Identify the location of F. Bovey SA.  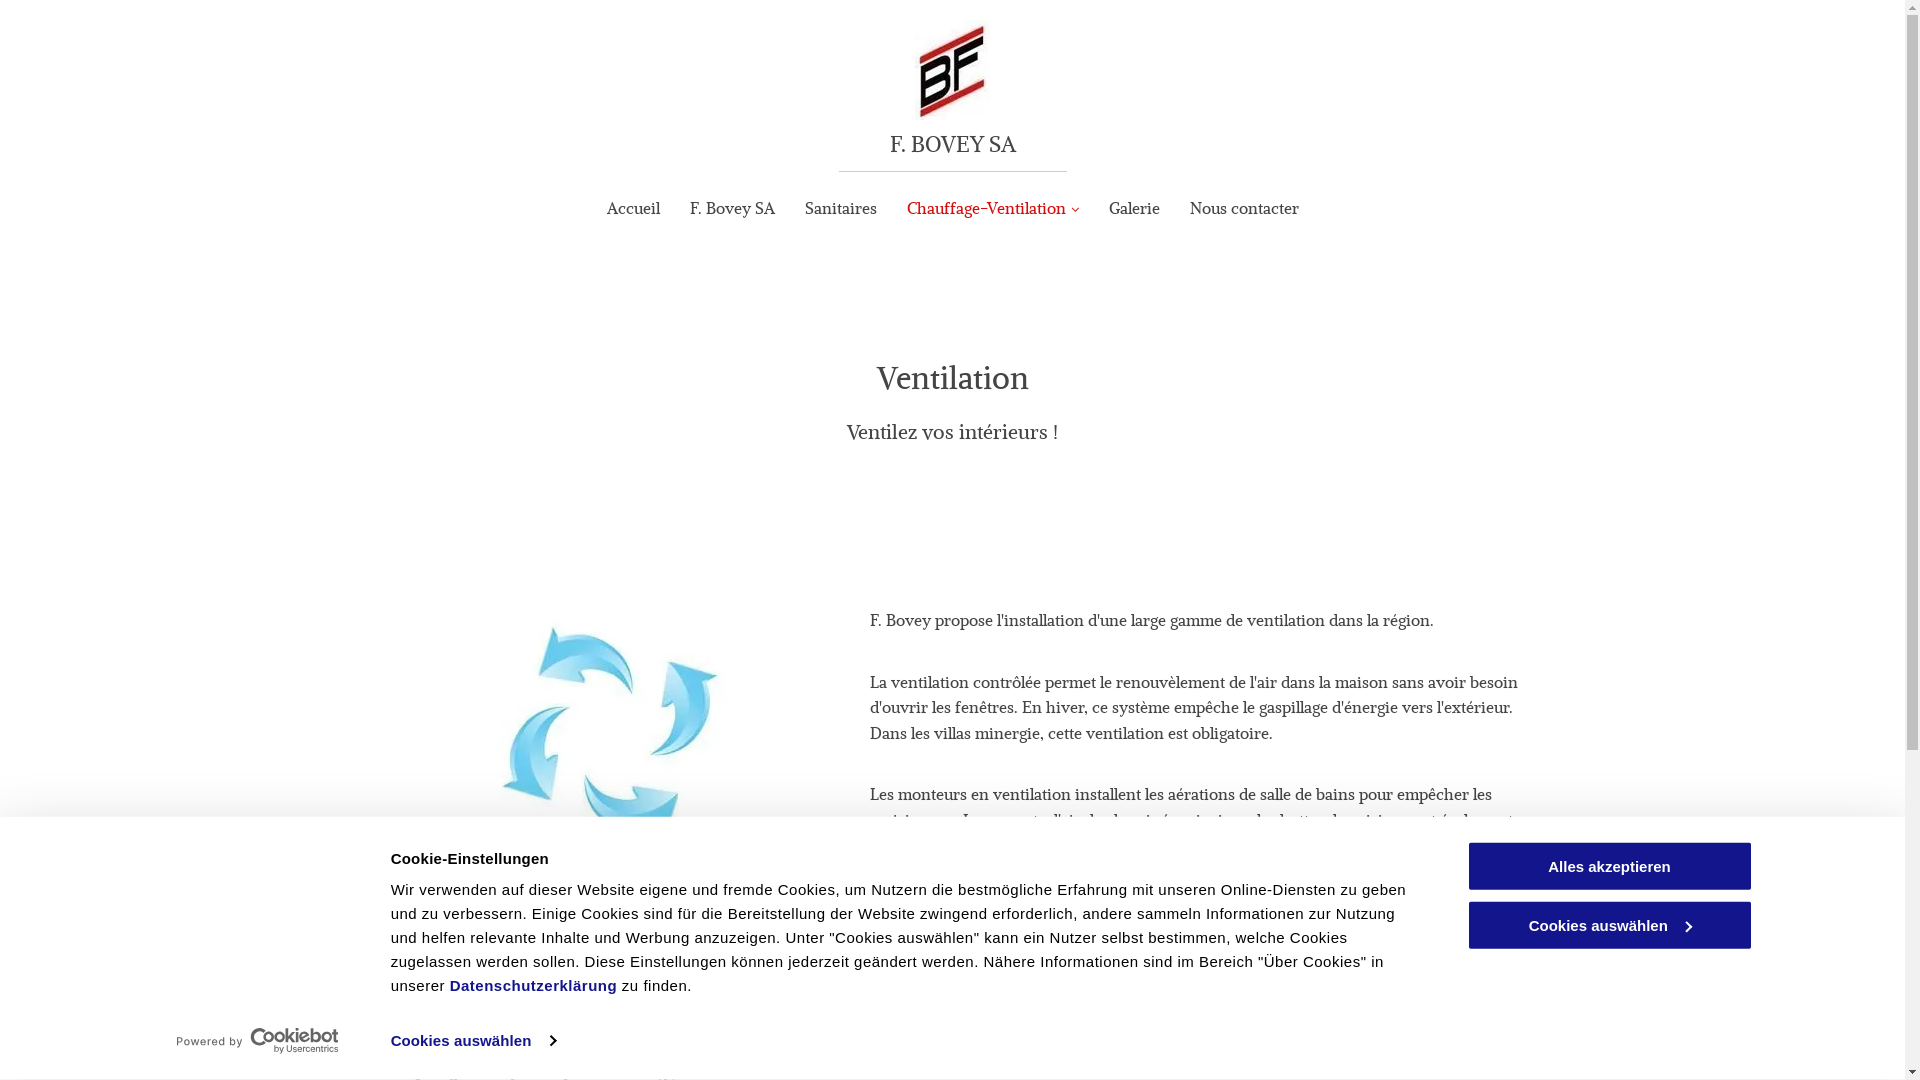
(732, 208).